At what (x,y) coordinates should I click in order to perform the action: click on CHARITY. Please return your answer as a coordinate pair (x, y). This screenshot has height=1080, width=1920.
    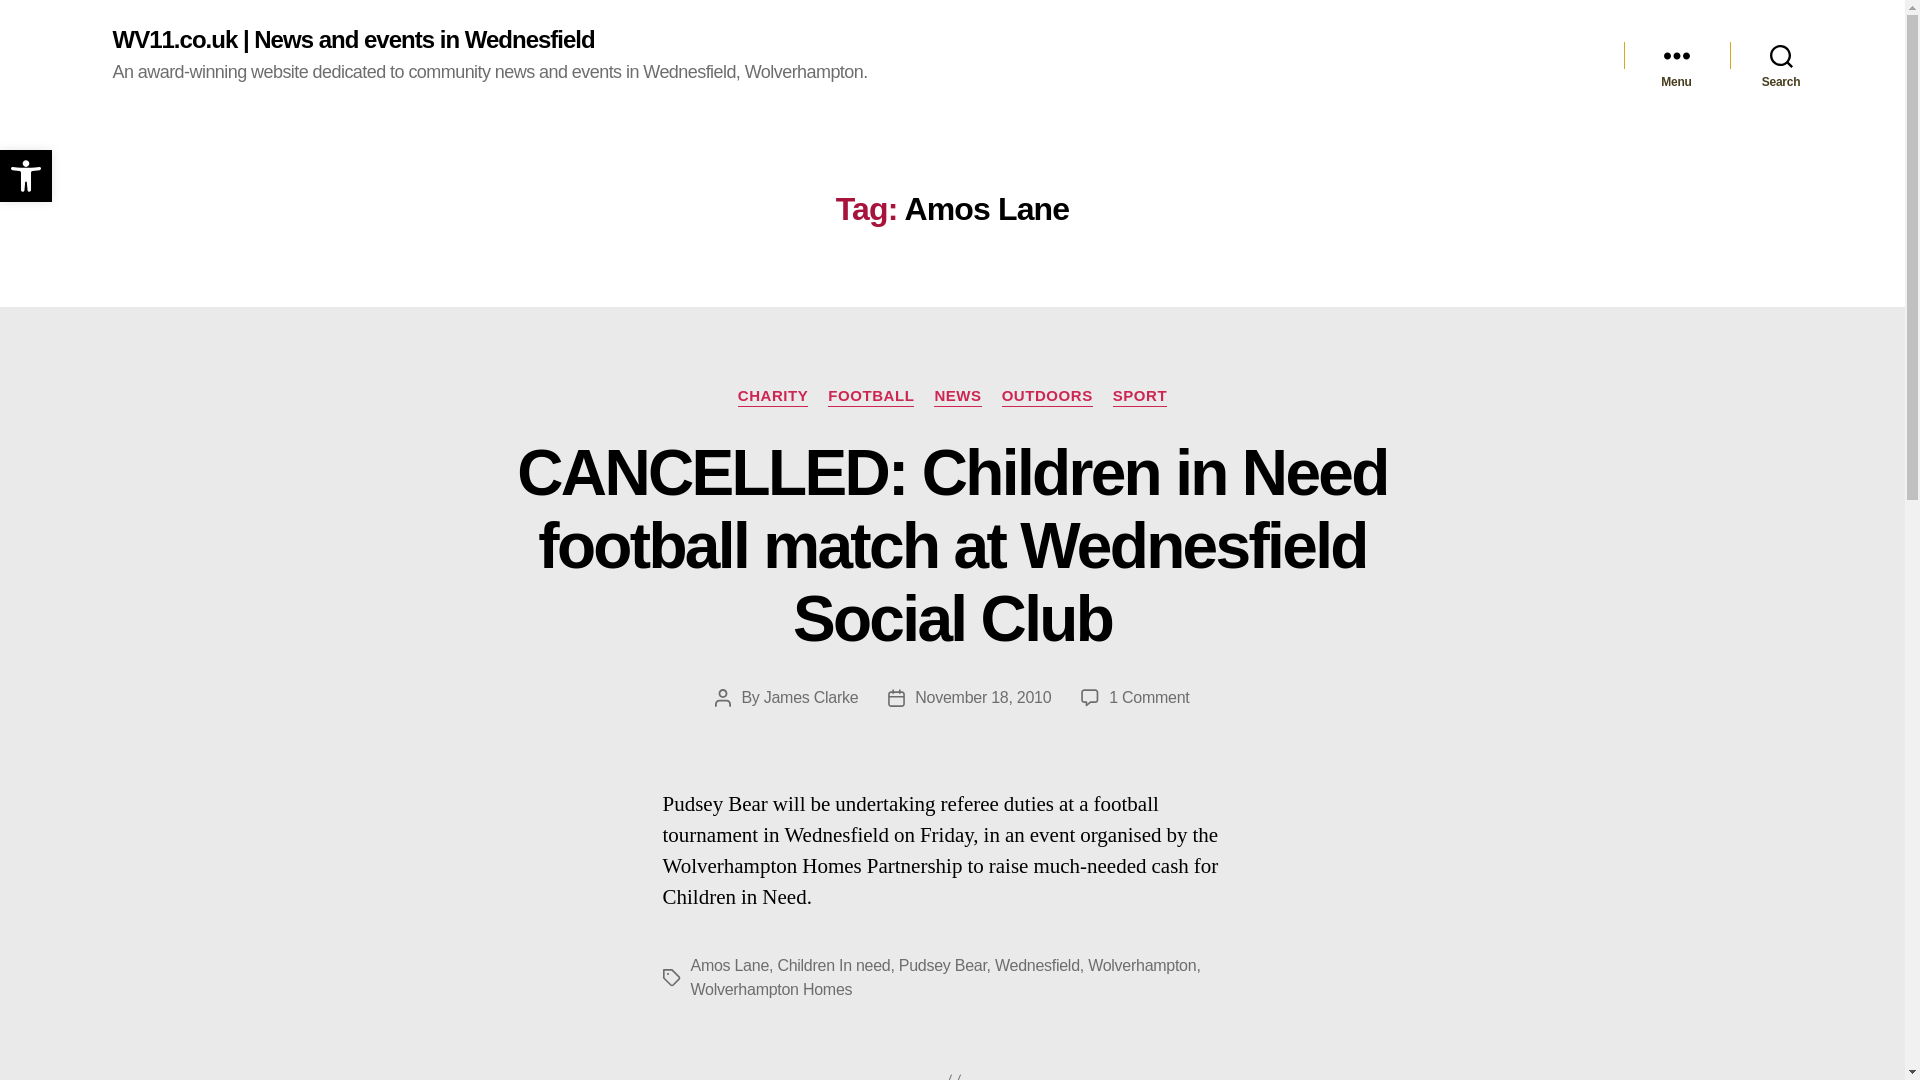
    Looking at the image, I should click on (772, 396).